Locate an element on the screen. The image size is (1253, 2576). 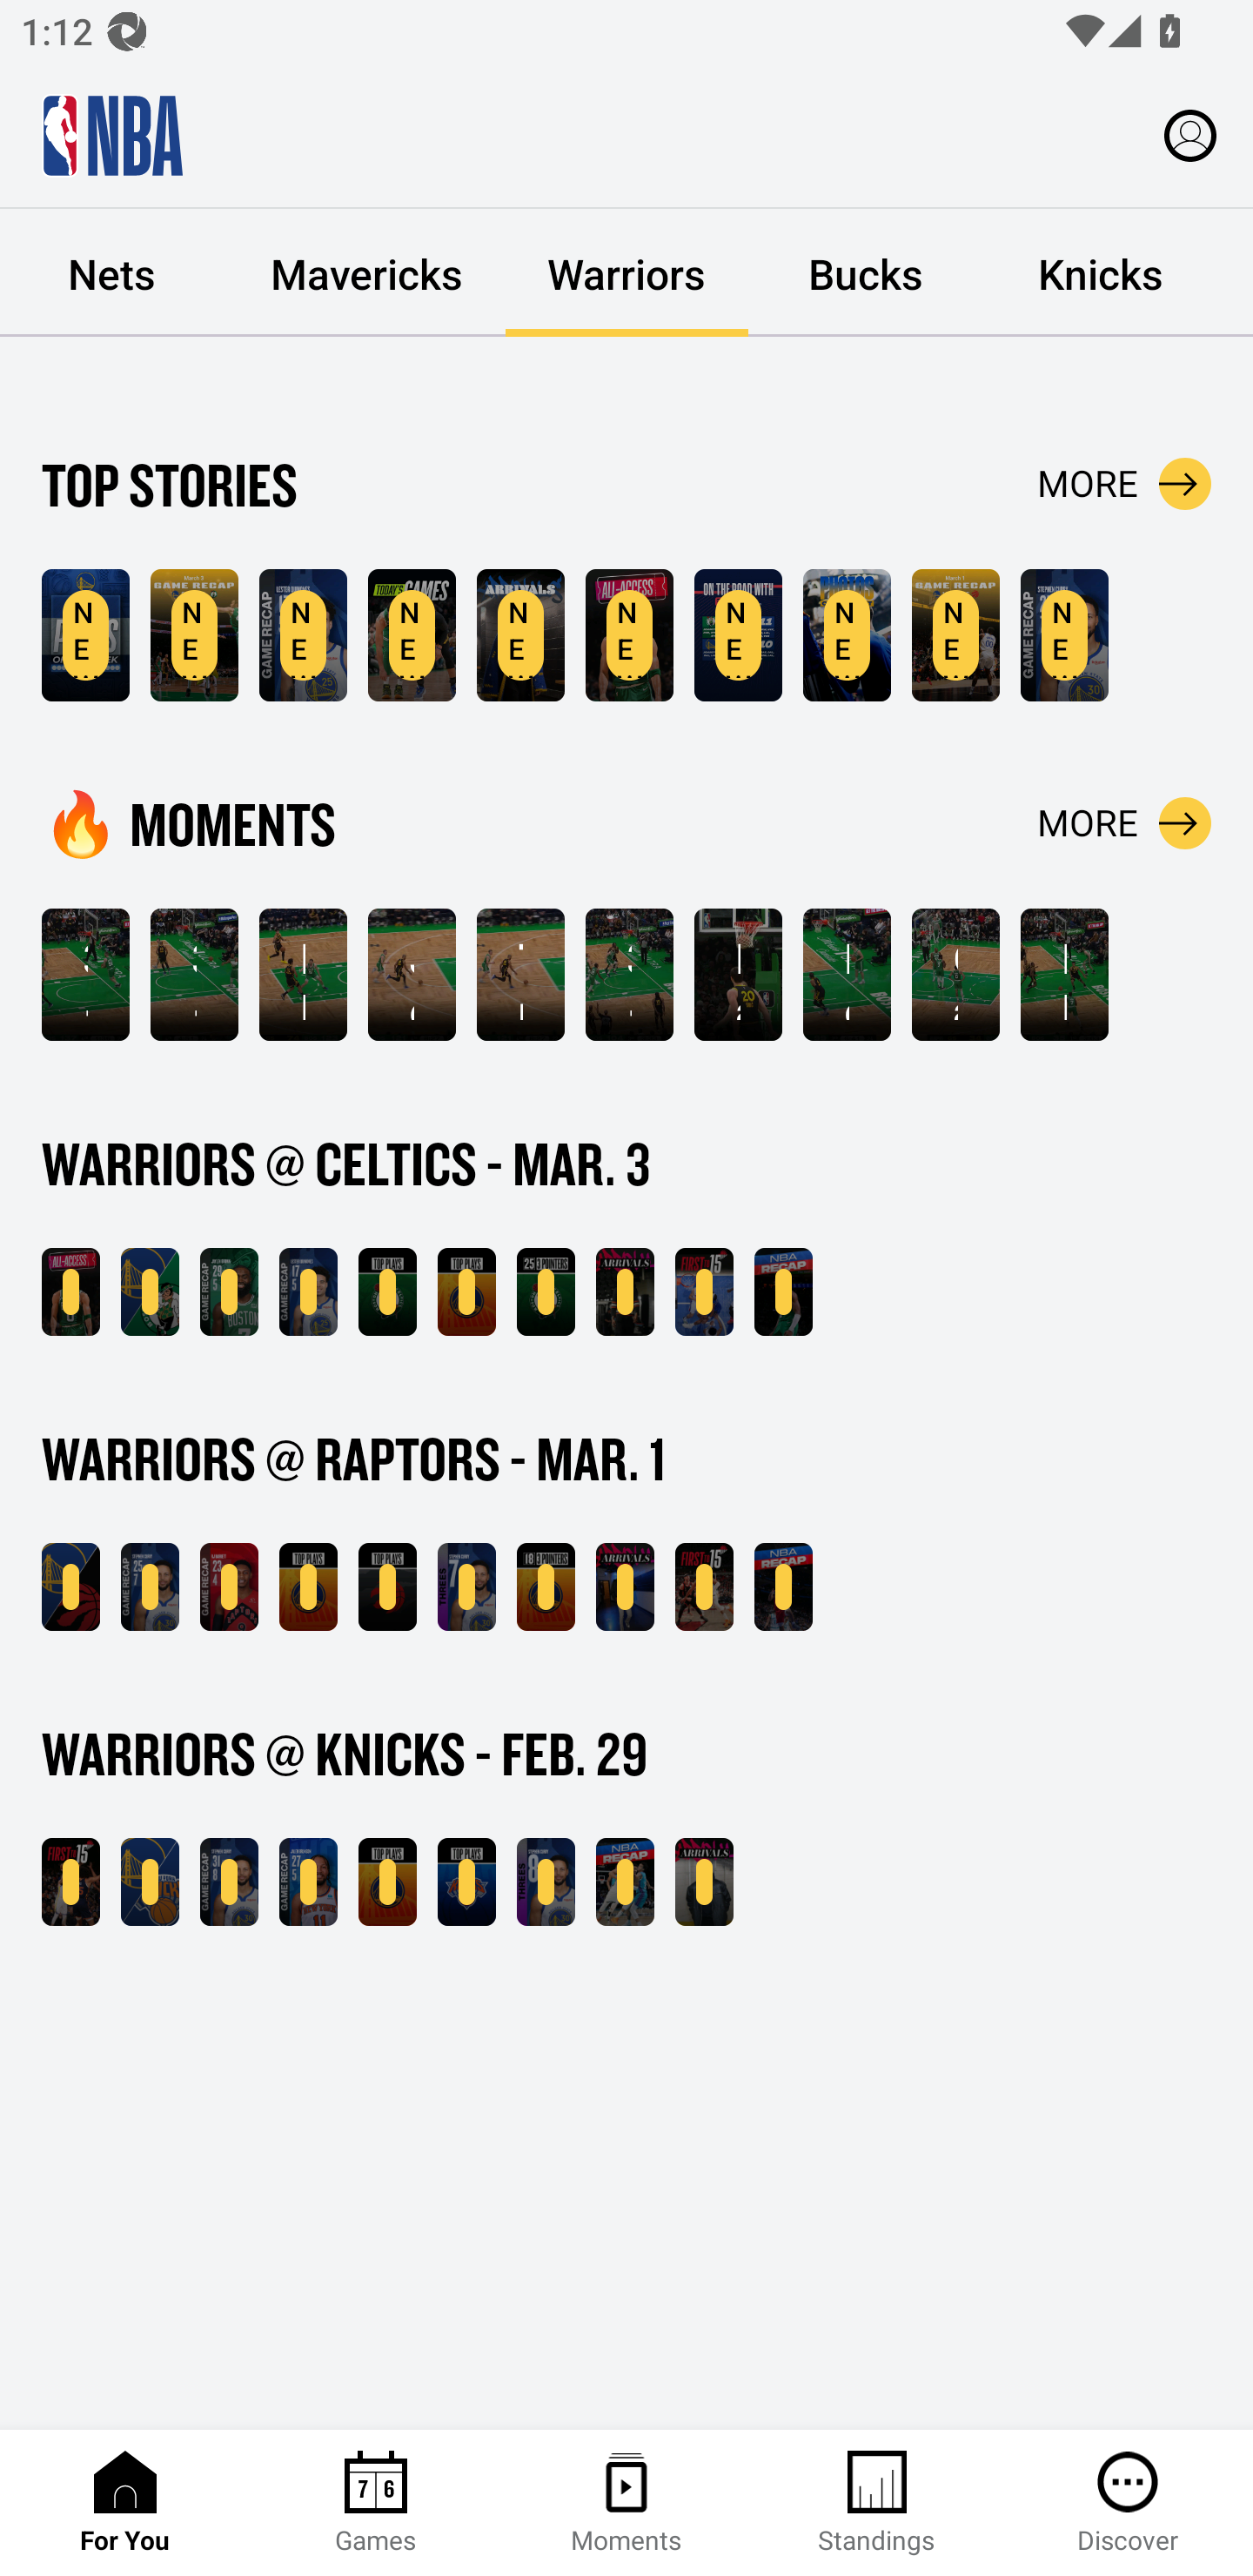
NEW Highlights From RJ Barrett's 23-Point Game is located at coordinates (229, 1587).